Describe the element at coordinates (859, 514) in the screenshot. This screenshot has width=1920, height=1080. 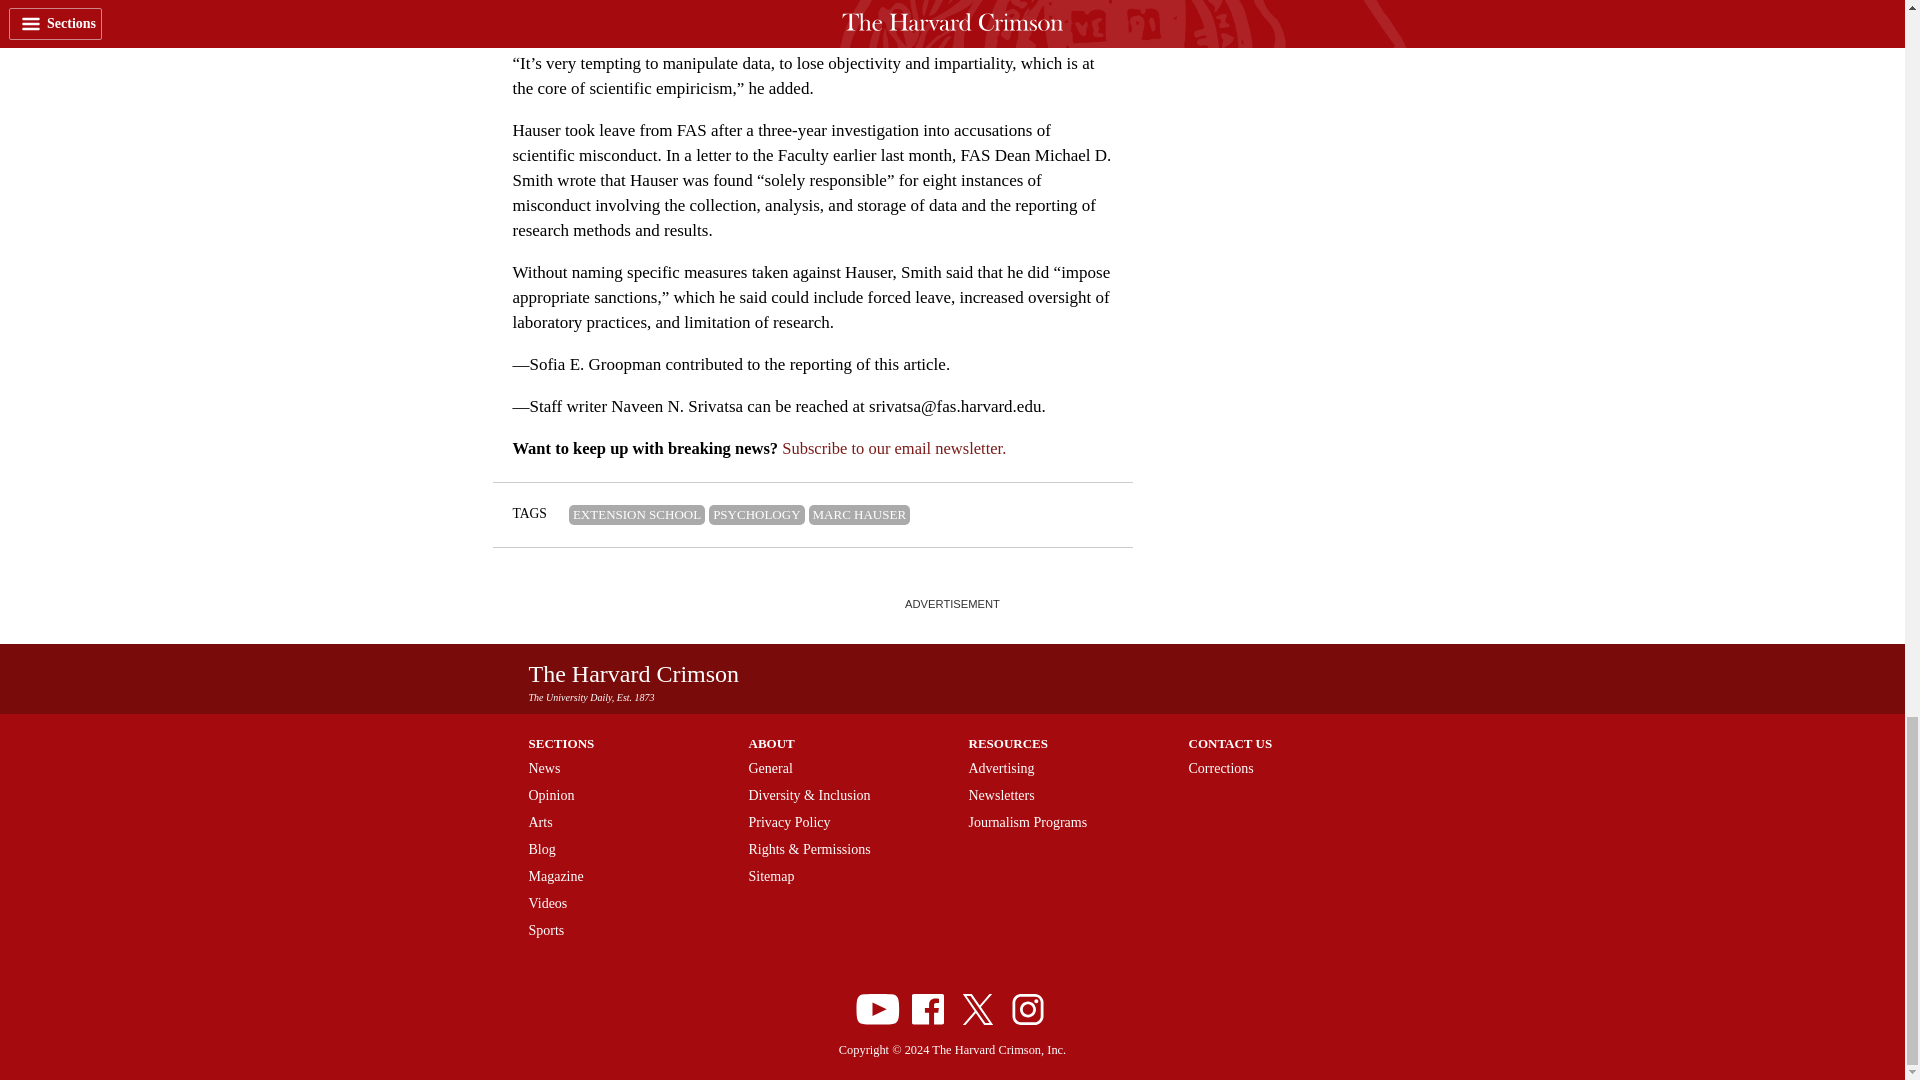
I see `MARC HAUSER` at that location.